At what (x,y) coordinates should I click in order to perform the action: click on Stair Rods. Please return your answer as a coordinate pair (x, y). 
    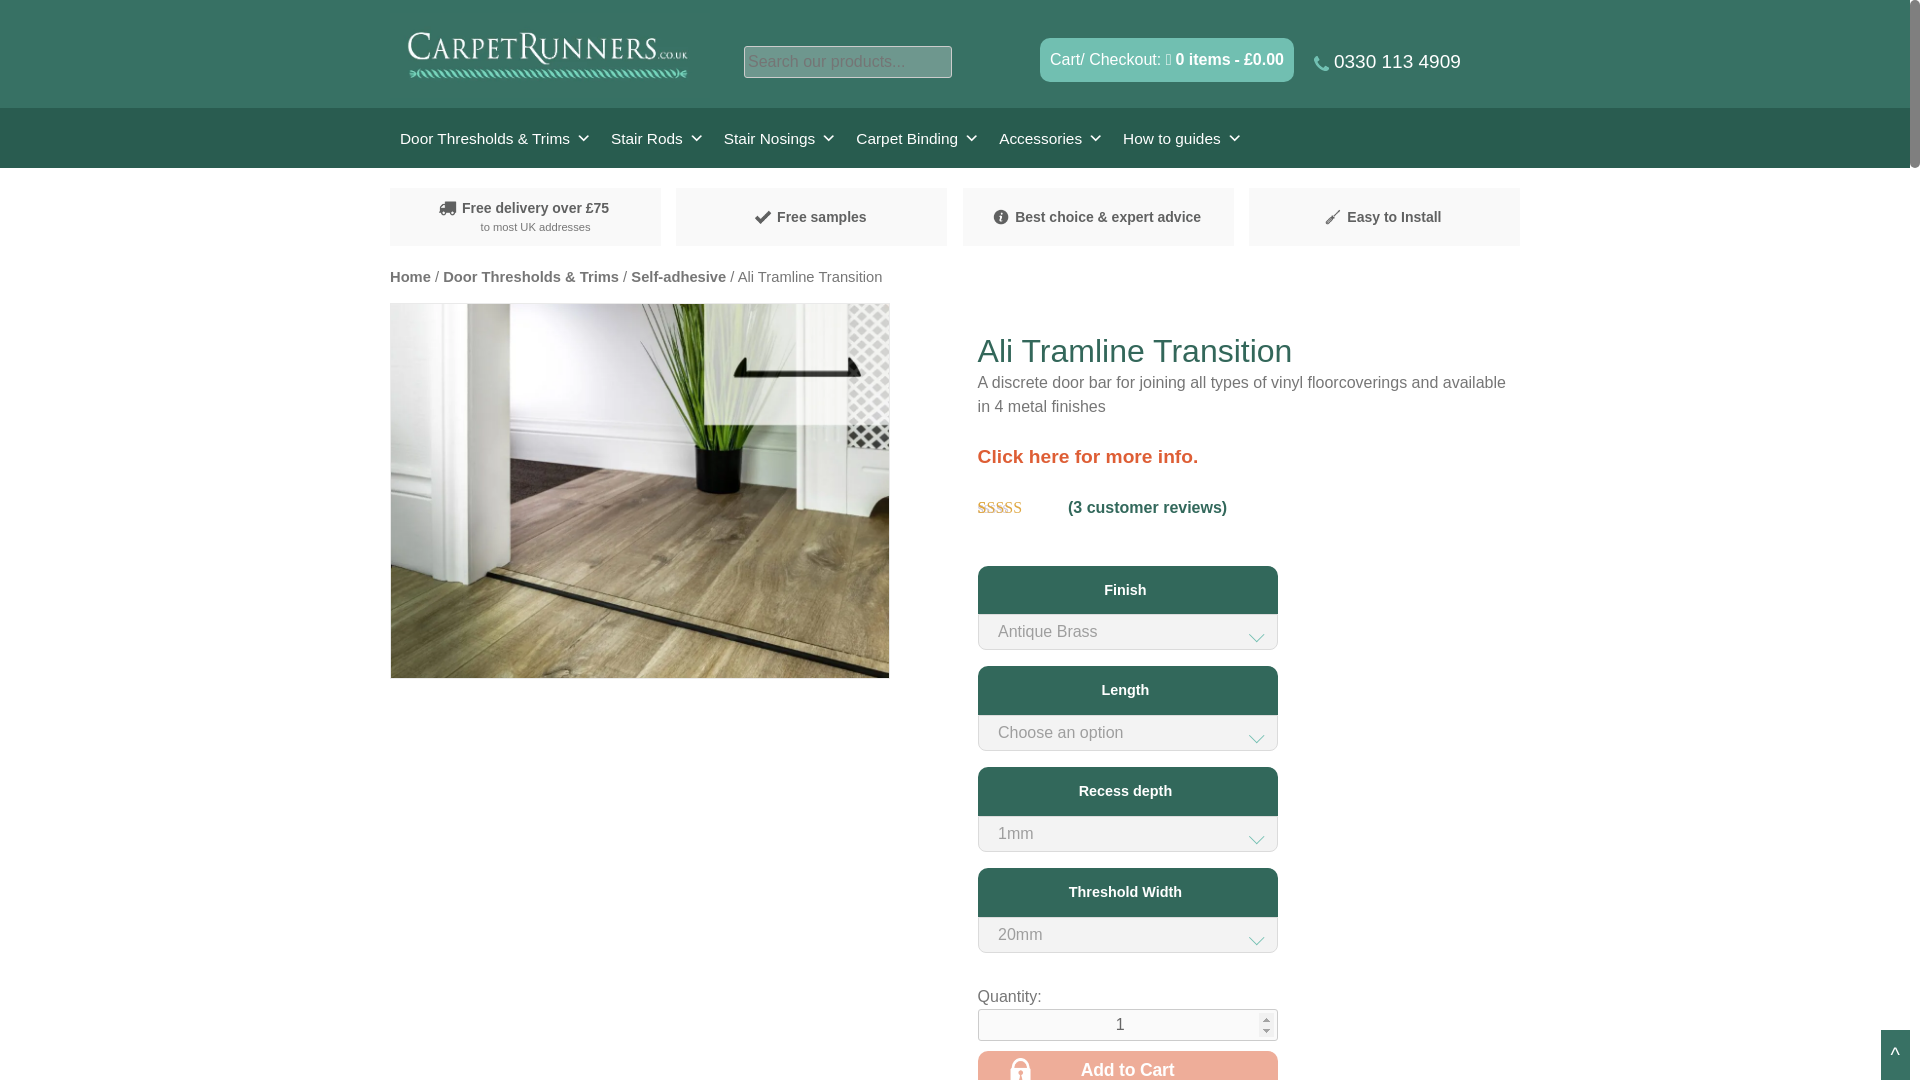
    Looking at the image, I should click on (657, 139).